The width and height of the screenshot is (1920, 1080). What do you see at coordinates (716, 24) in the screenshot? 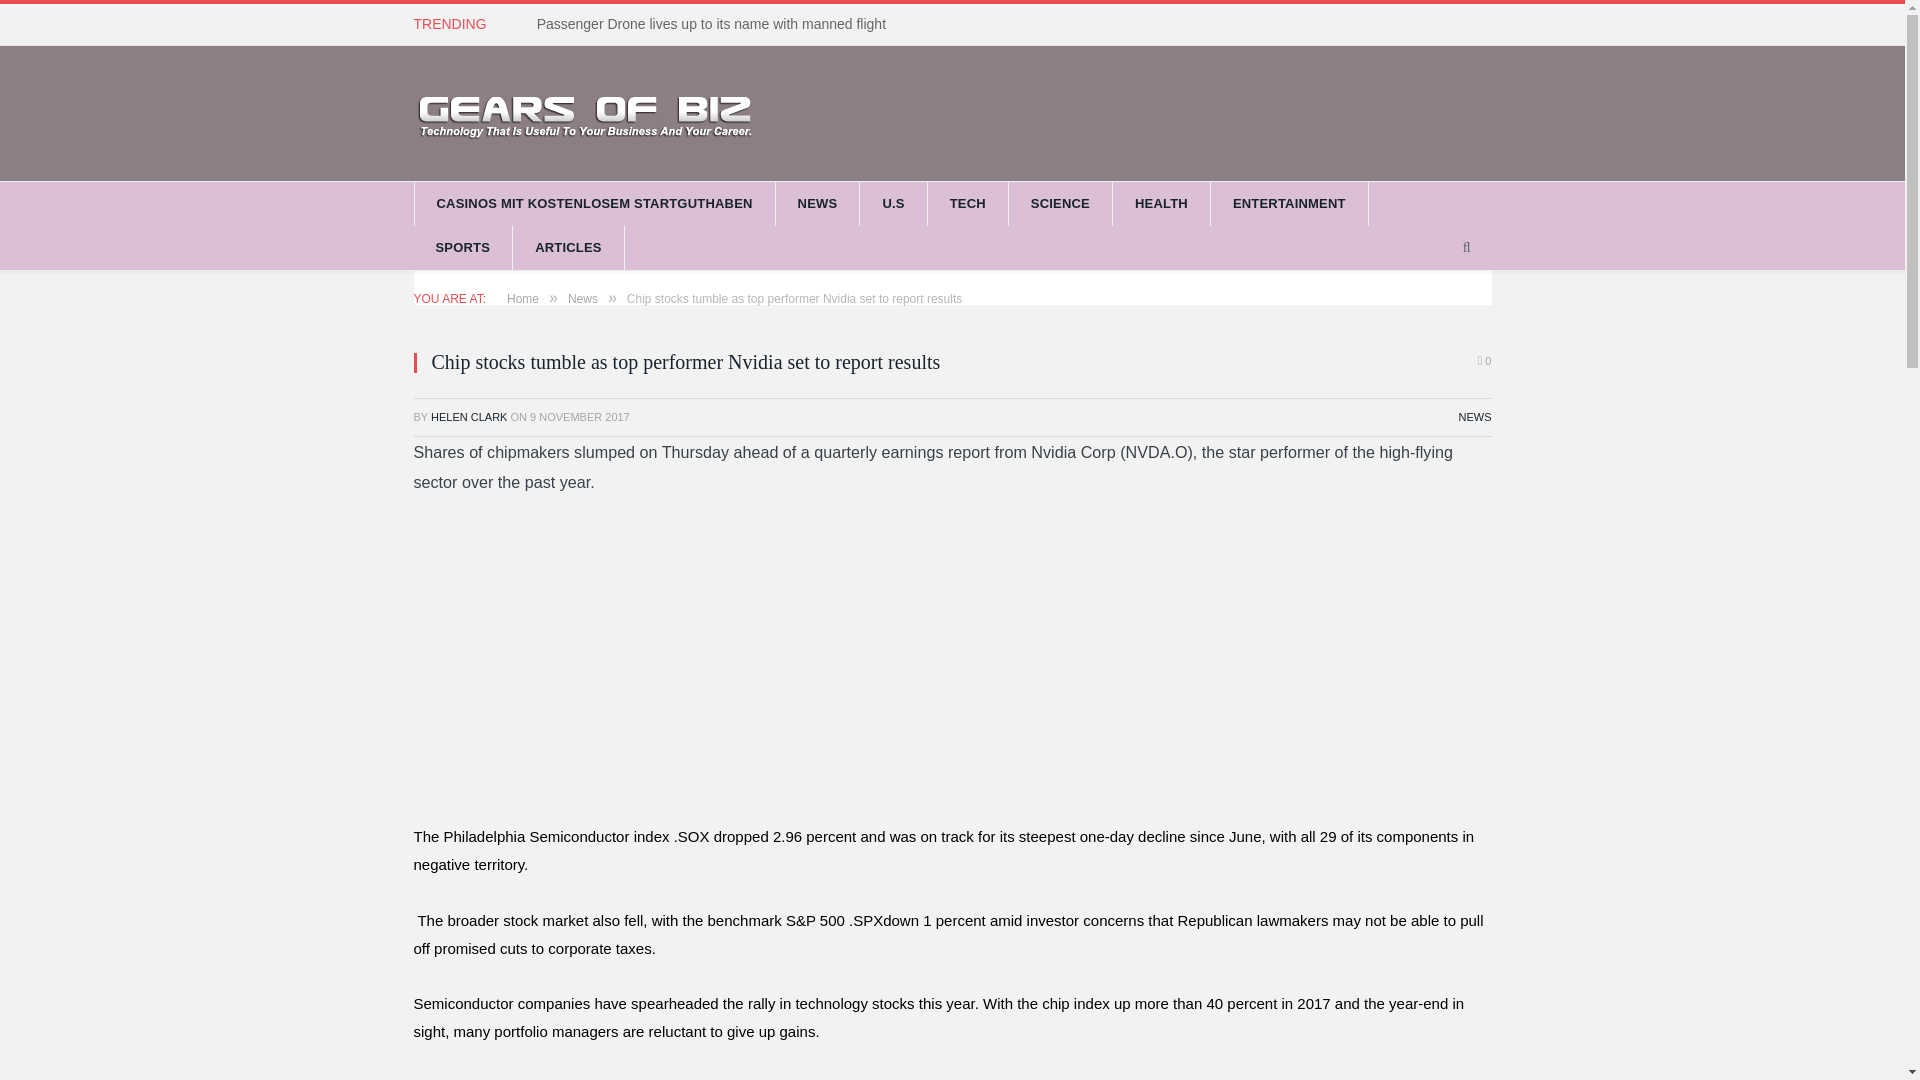
I see `Passenger Drone lives up to its name with manned flight` at bounding box center [716, 24].